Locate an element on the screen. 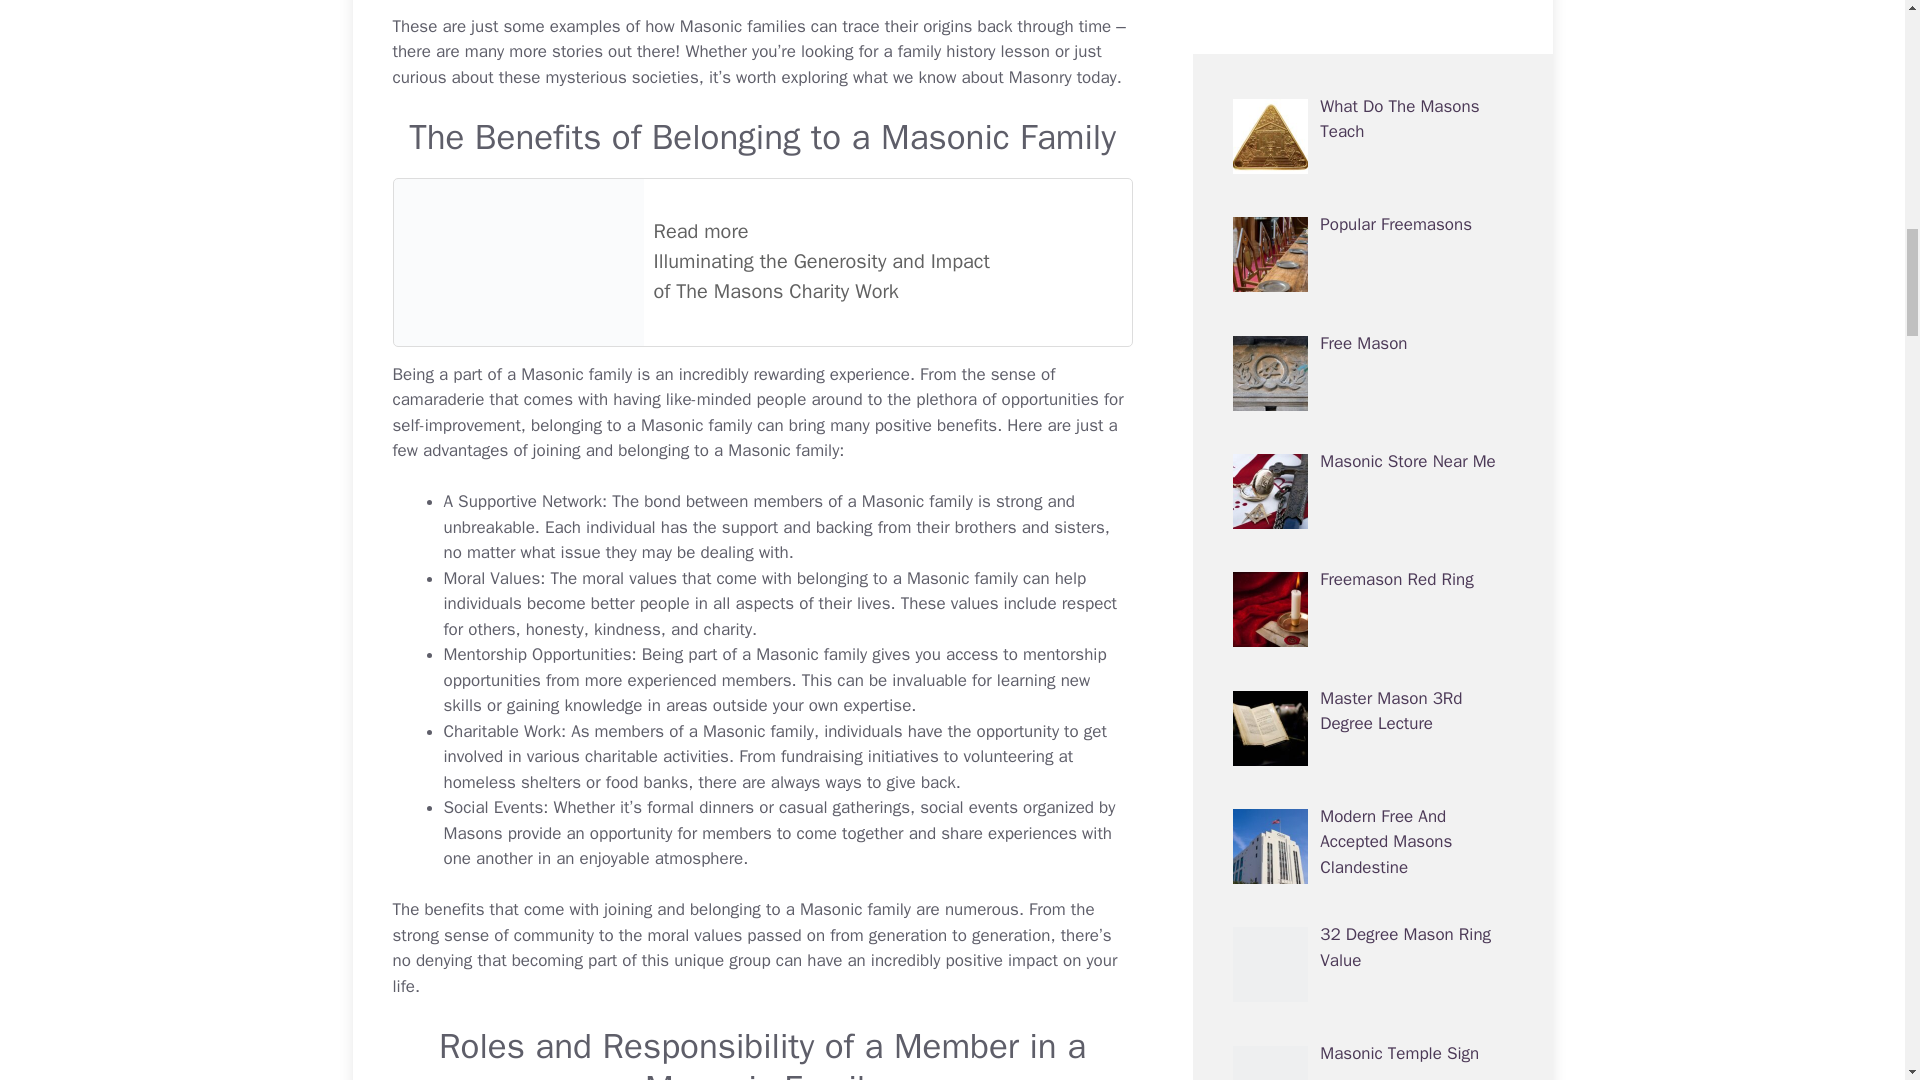 This screenshot has width=1920, height=1080. Masonic family is located at coordinates (576, 374).